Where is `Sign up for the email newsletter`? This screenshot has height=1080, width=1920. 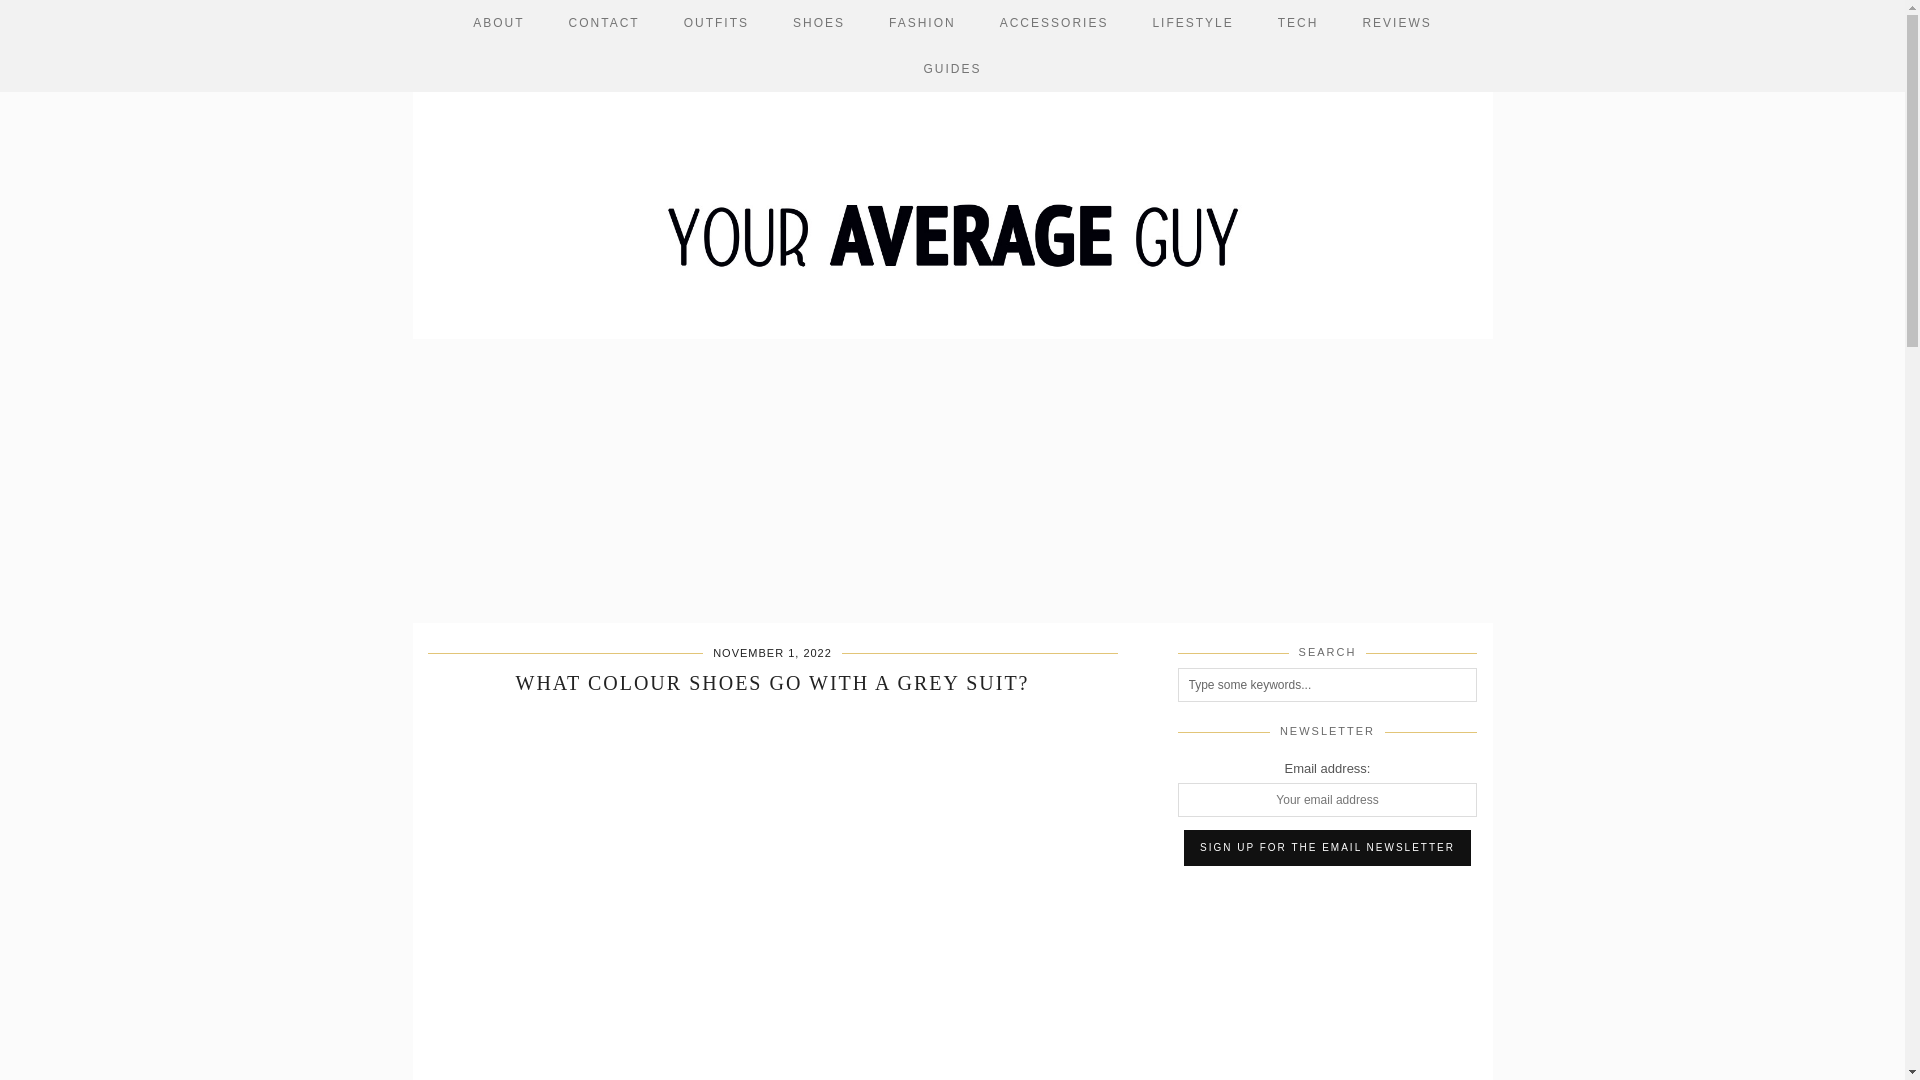
Sign up for the email newsletter is located at coordinates (1327, 848).